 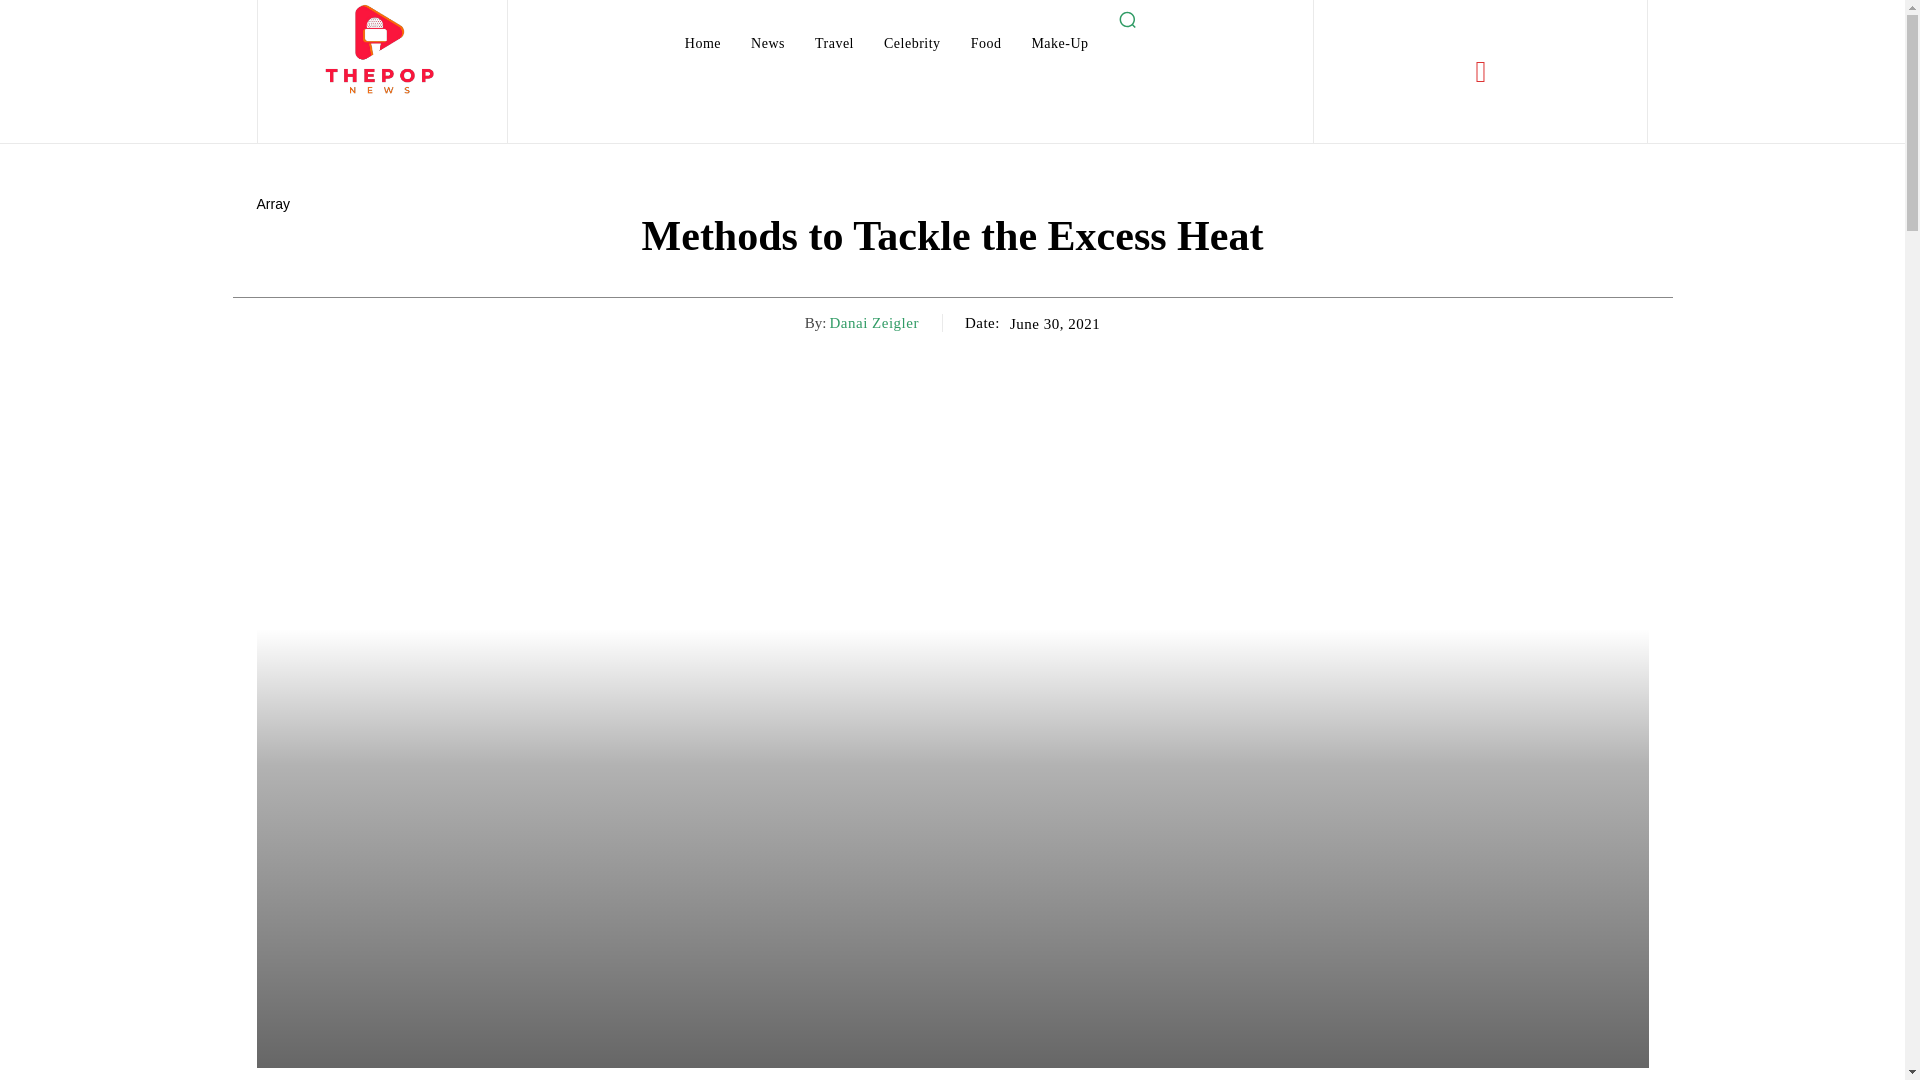 I want to click on Make-Up, so click(x=1060, y=44).